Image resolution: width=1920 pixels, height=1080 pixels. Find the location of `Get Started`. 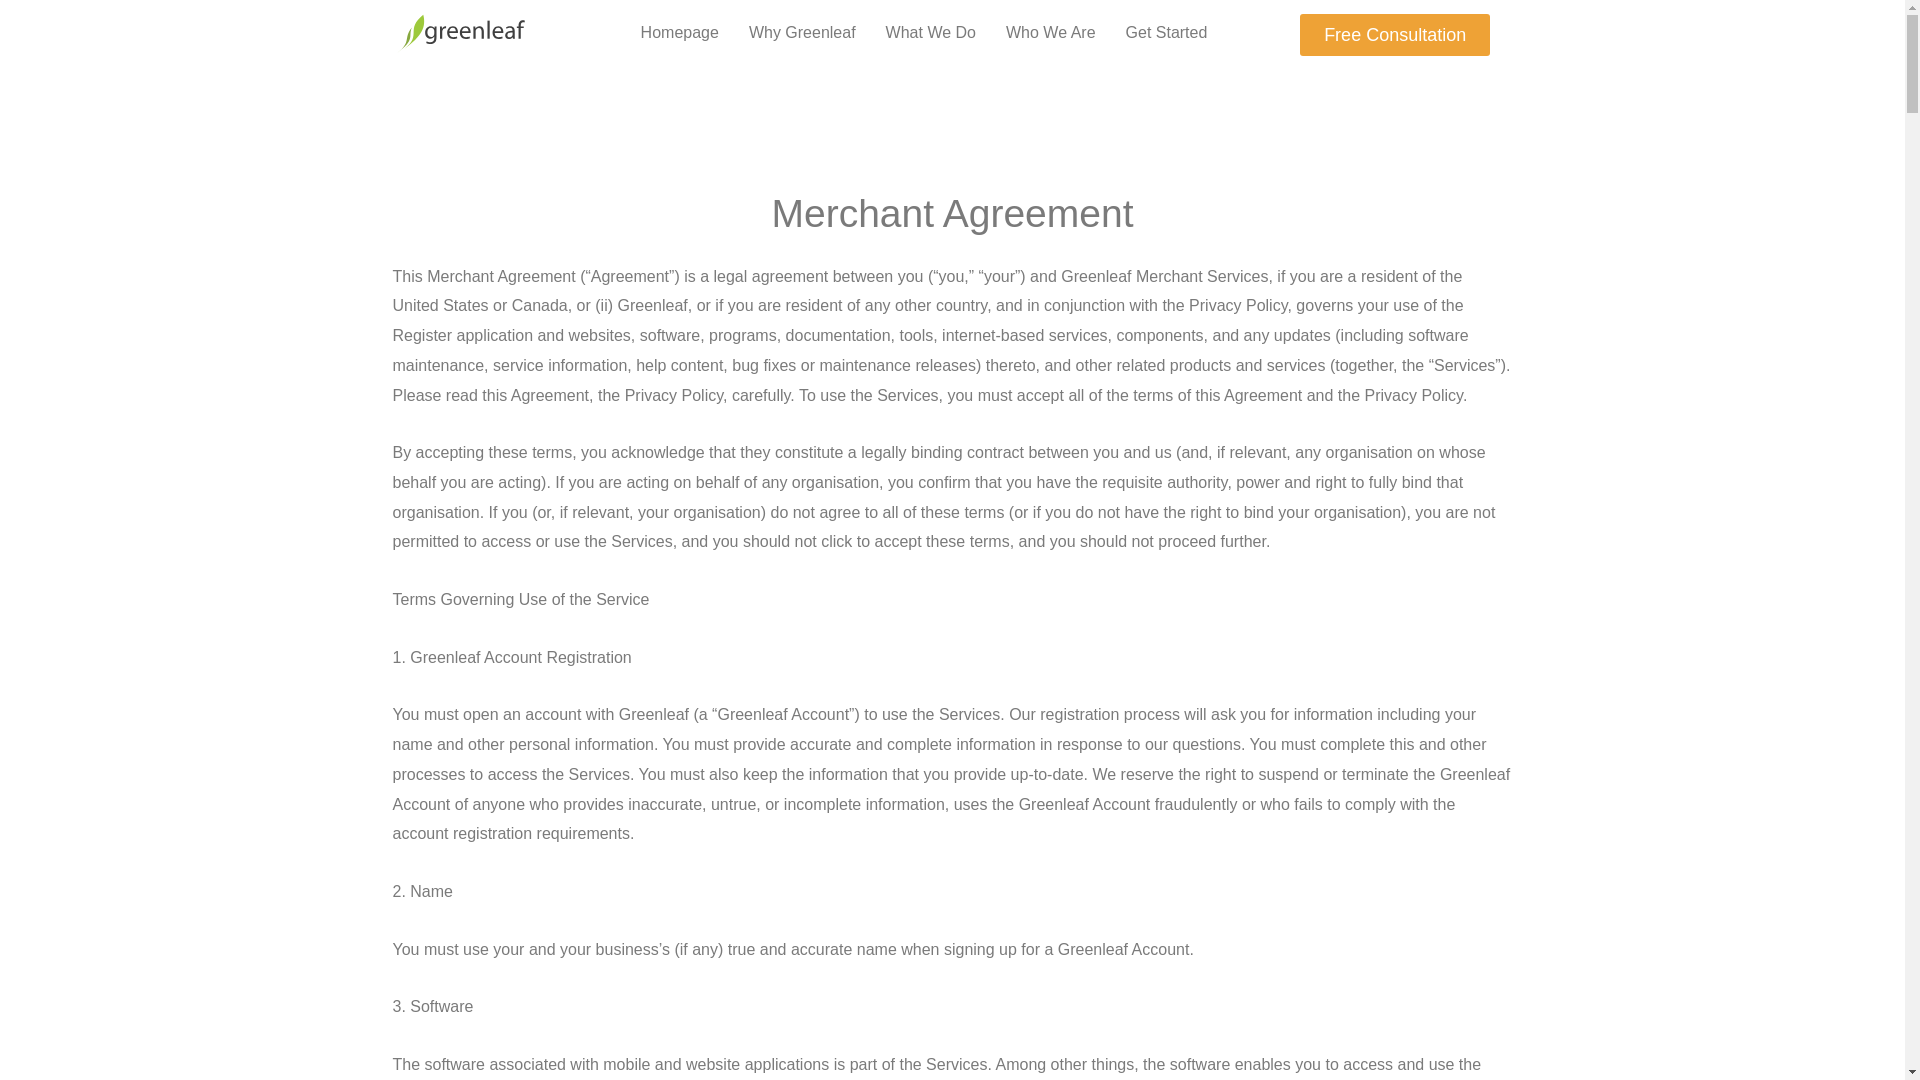

Get Started is located at coordinates (1167, 32).